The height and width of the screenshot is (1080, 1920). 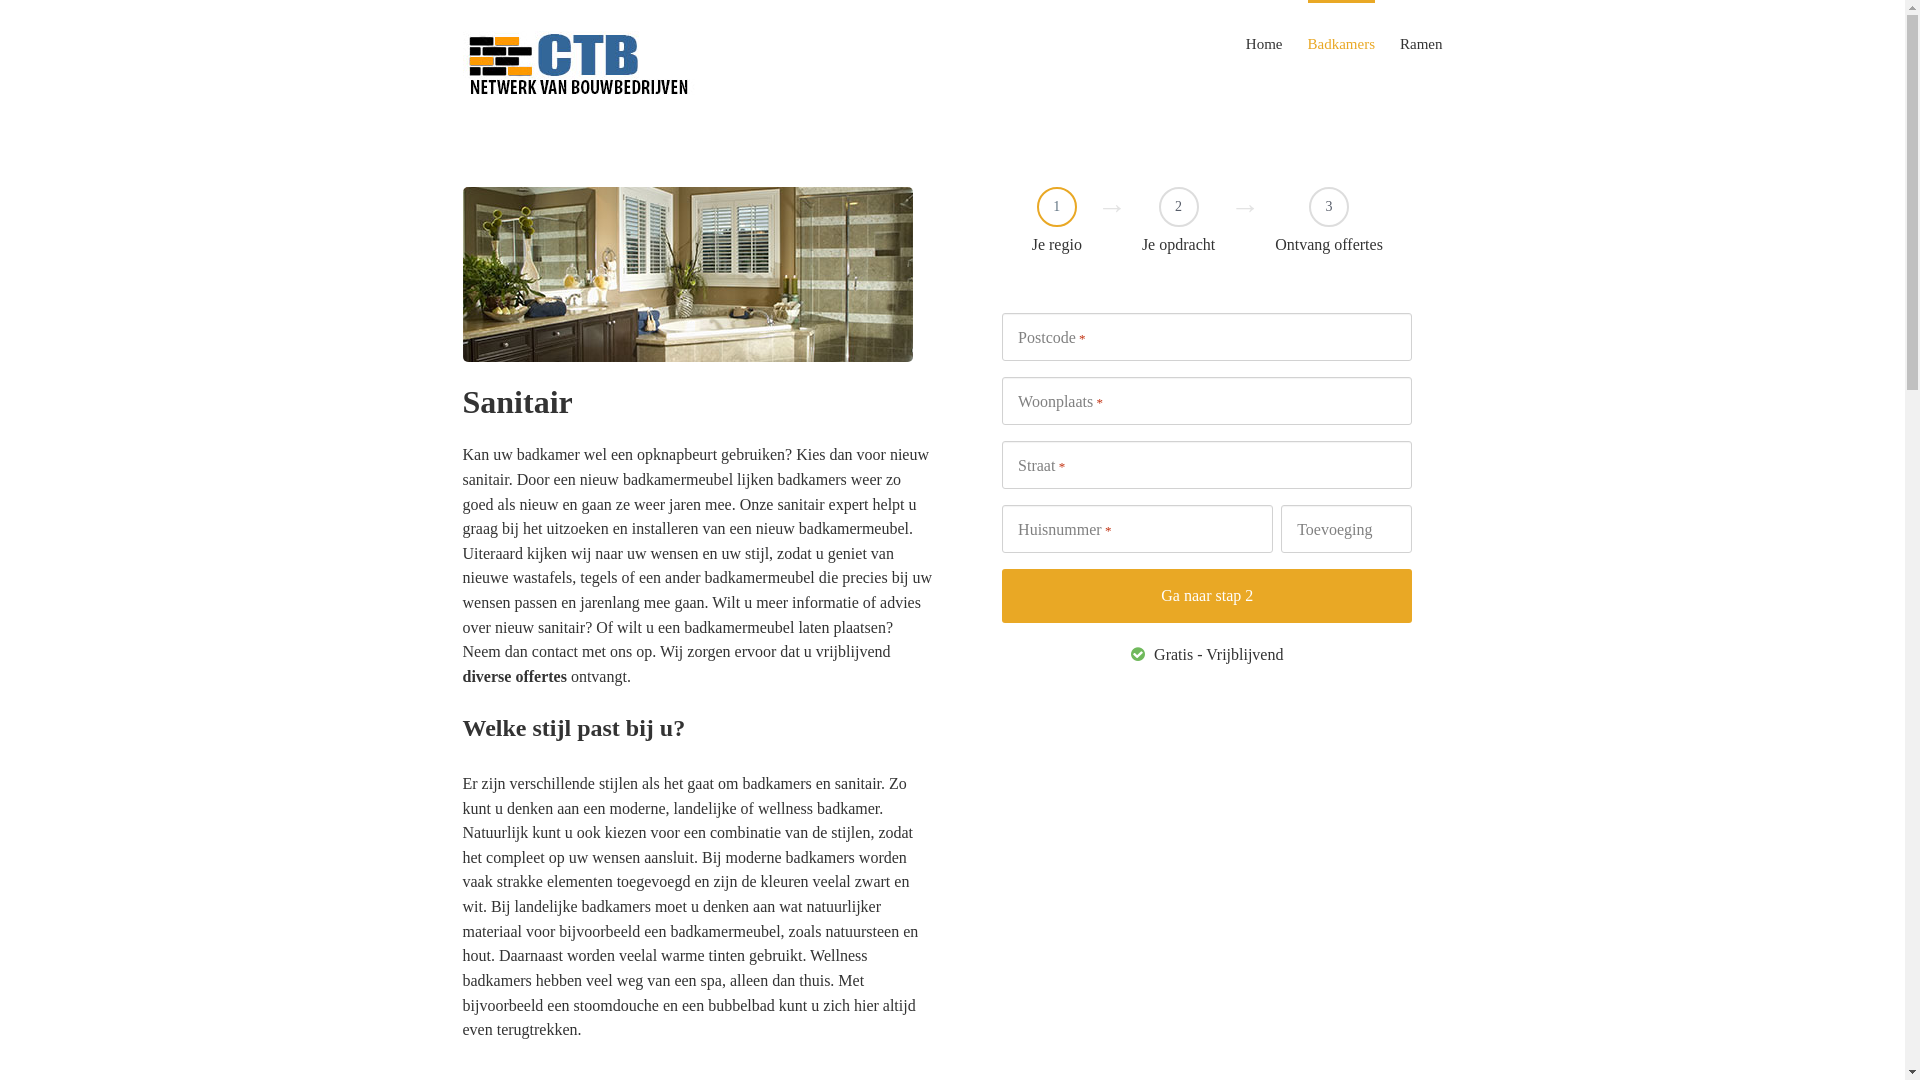 I want to click on Badkamers, so click(x=1342, y=43).